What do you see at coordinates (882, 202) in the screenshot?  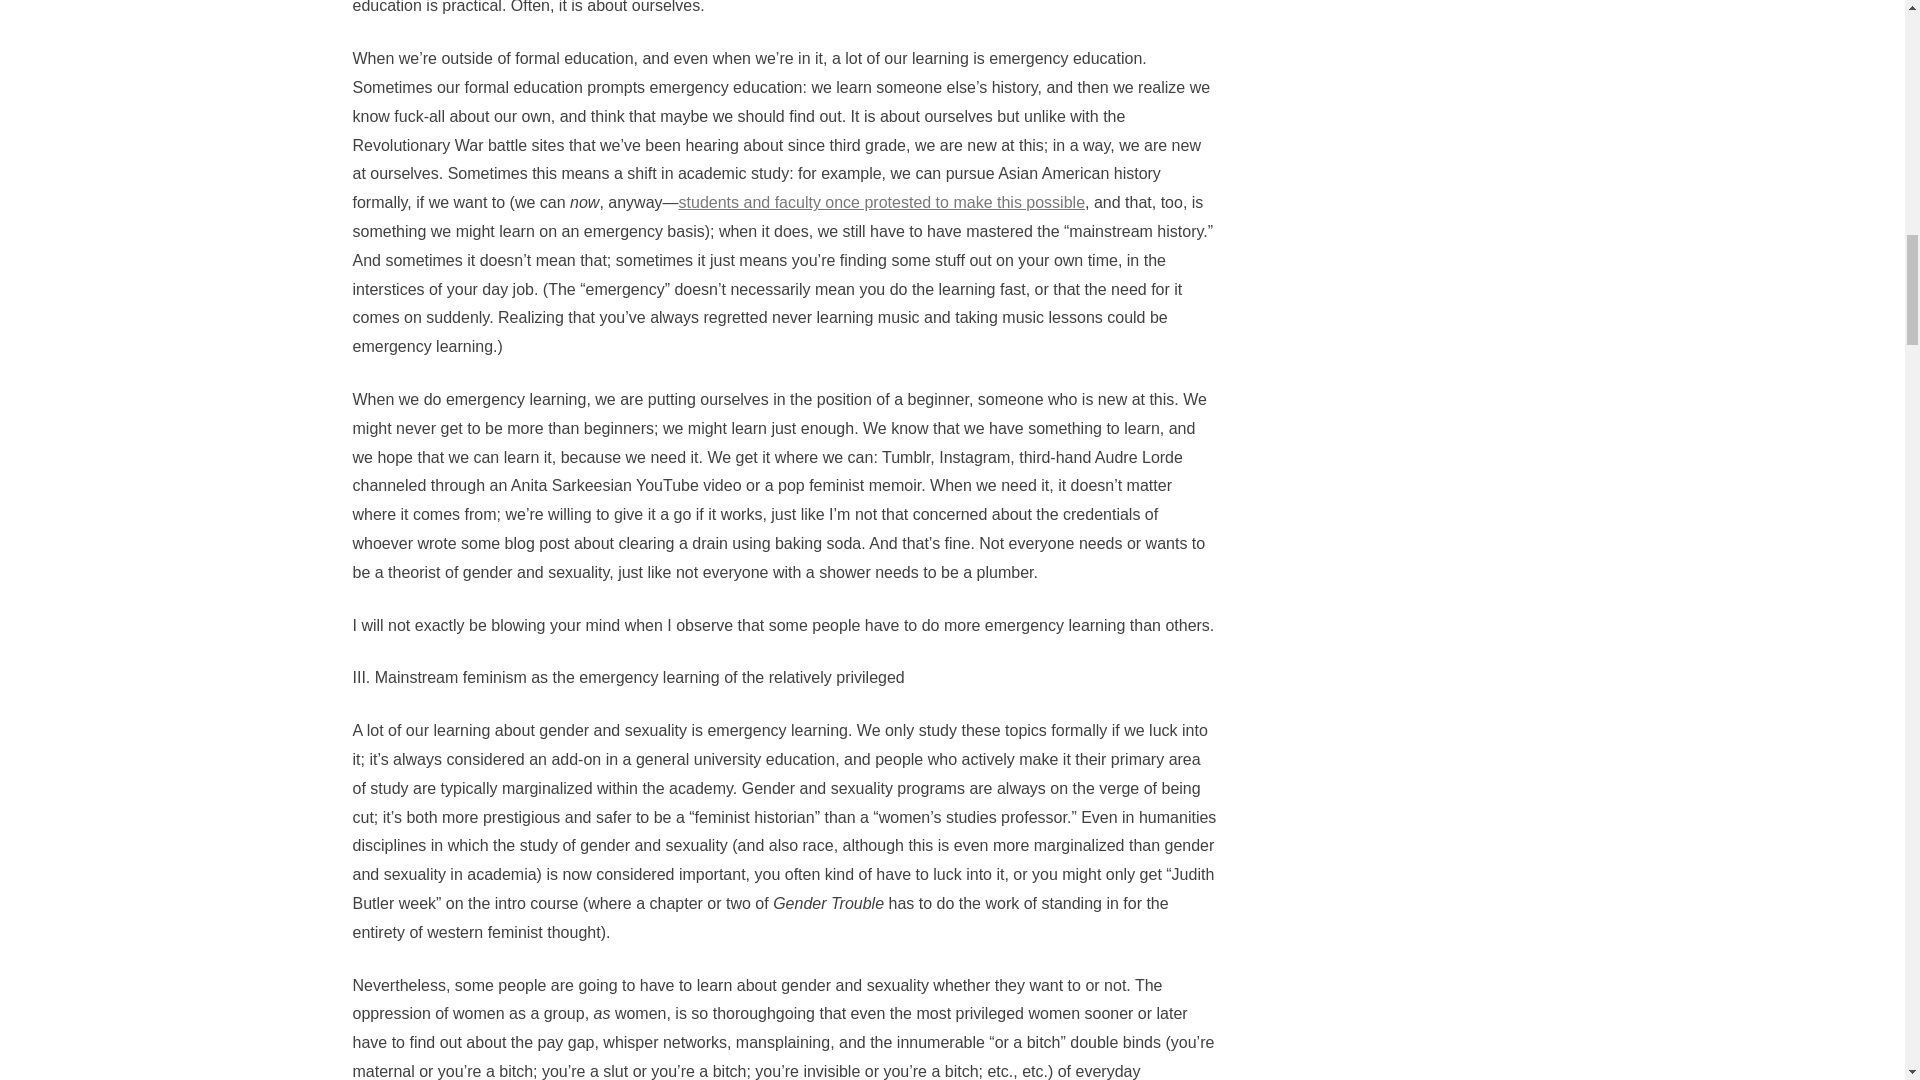 I see `students and faculty once protested to make this possible` at bounding box center [882, 202].